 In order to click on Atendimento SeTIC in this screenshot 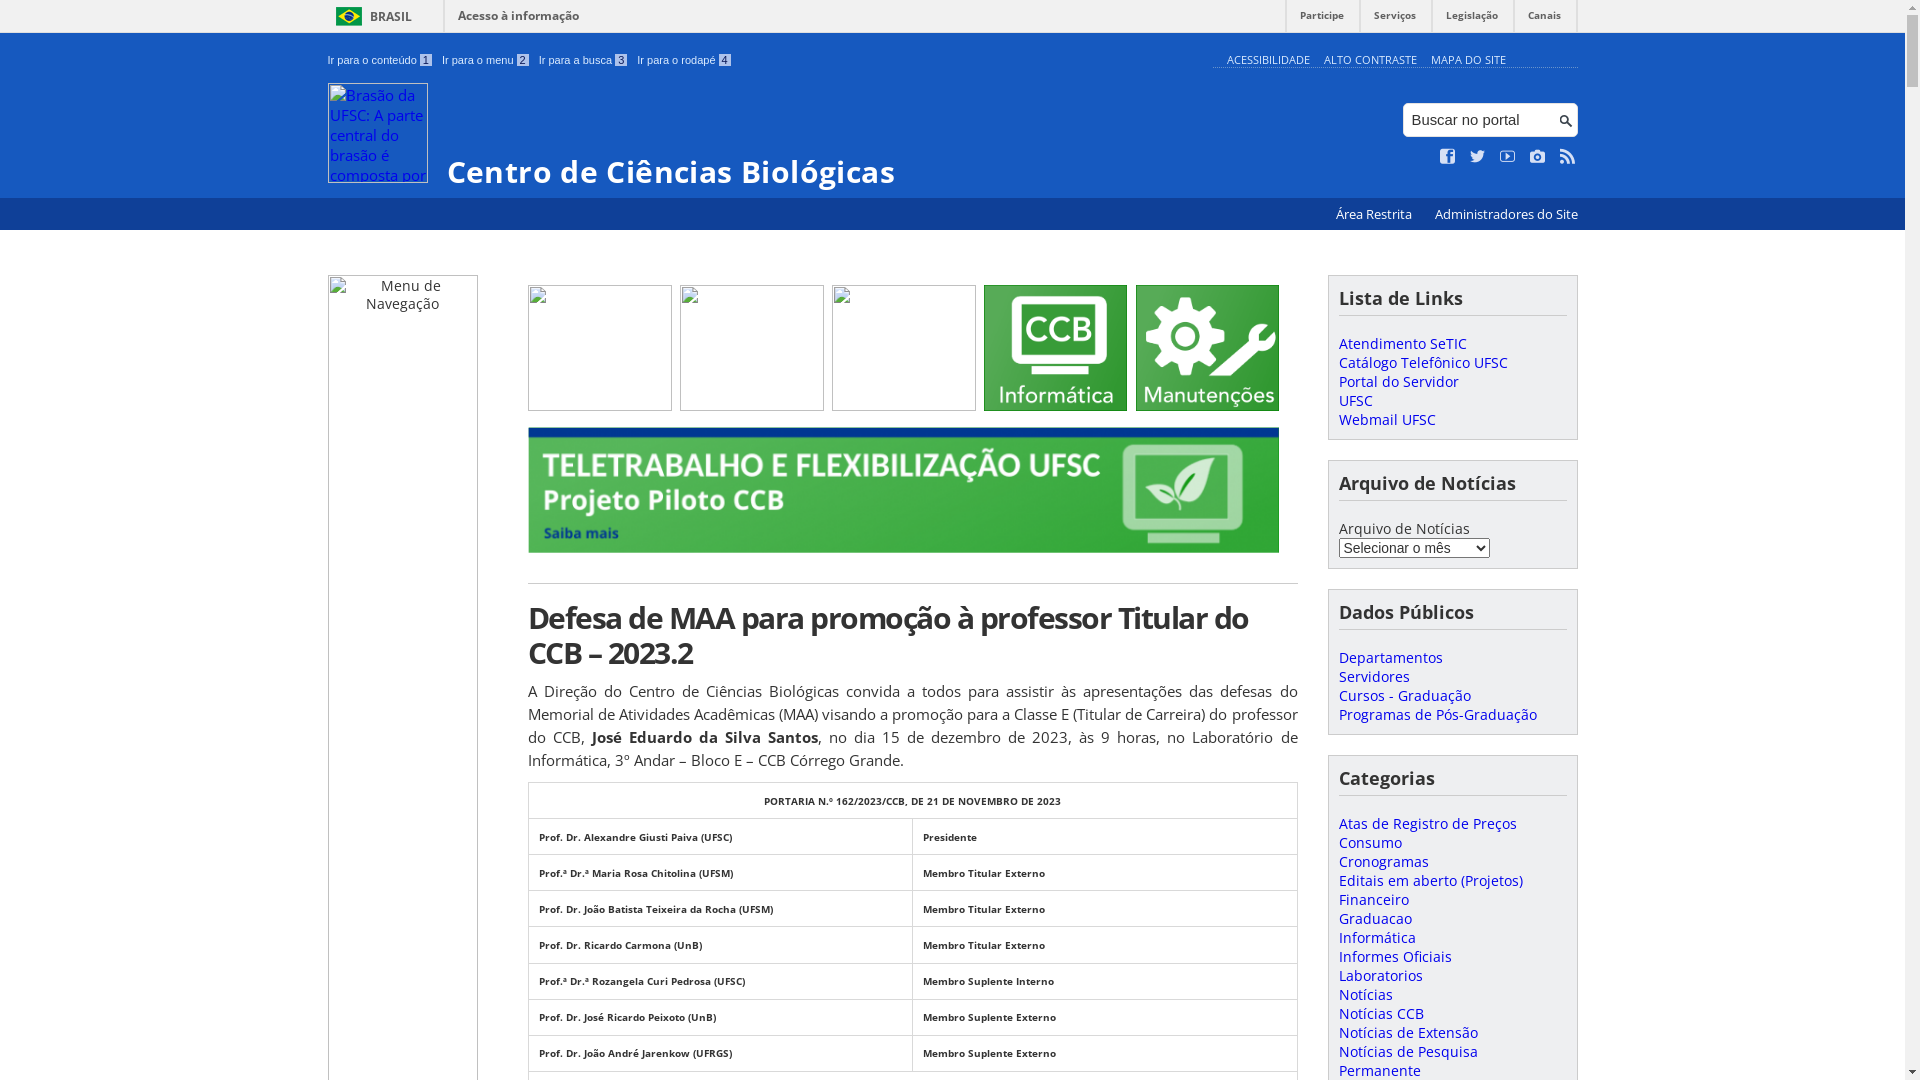, I will do `click(1402, 344)`.